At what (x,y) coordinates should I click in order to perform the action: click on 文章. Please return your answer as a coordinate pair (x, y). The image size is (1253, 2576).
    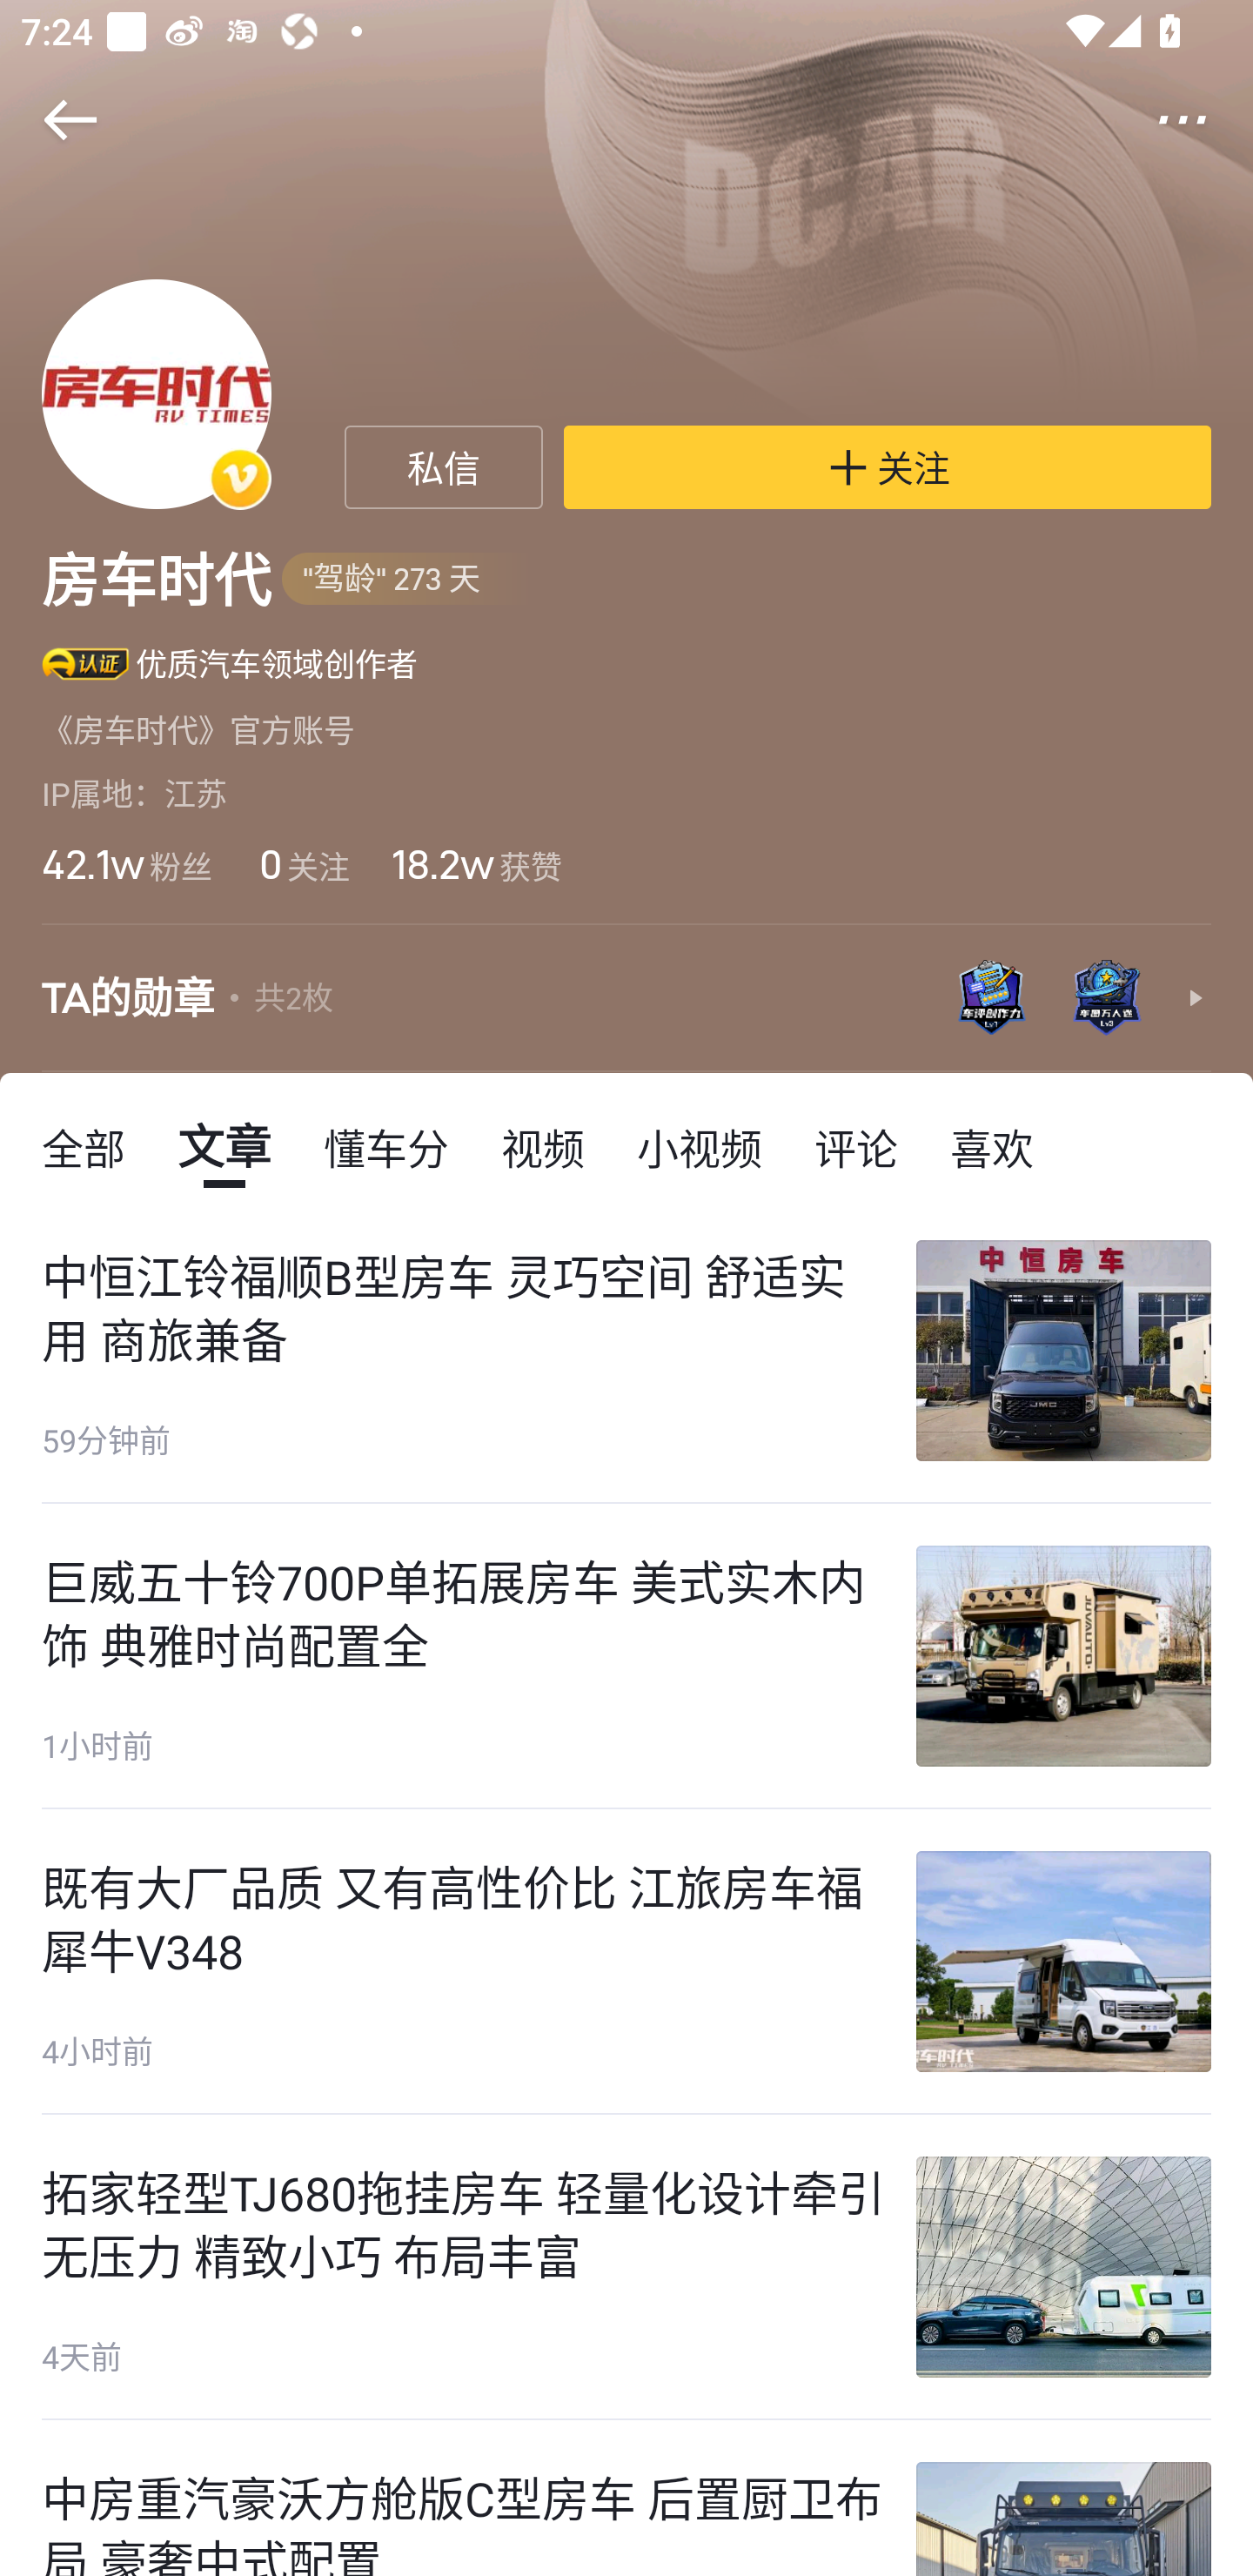
    Looking at the image, I should click on (224, 1146).